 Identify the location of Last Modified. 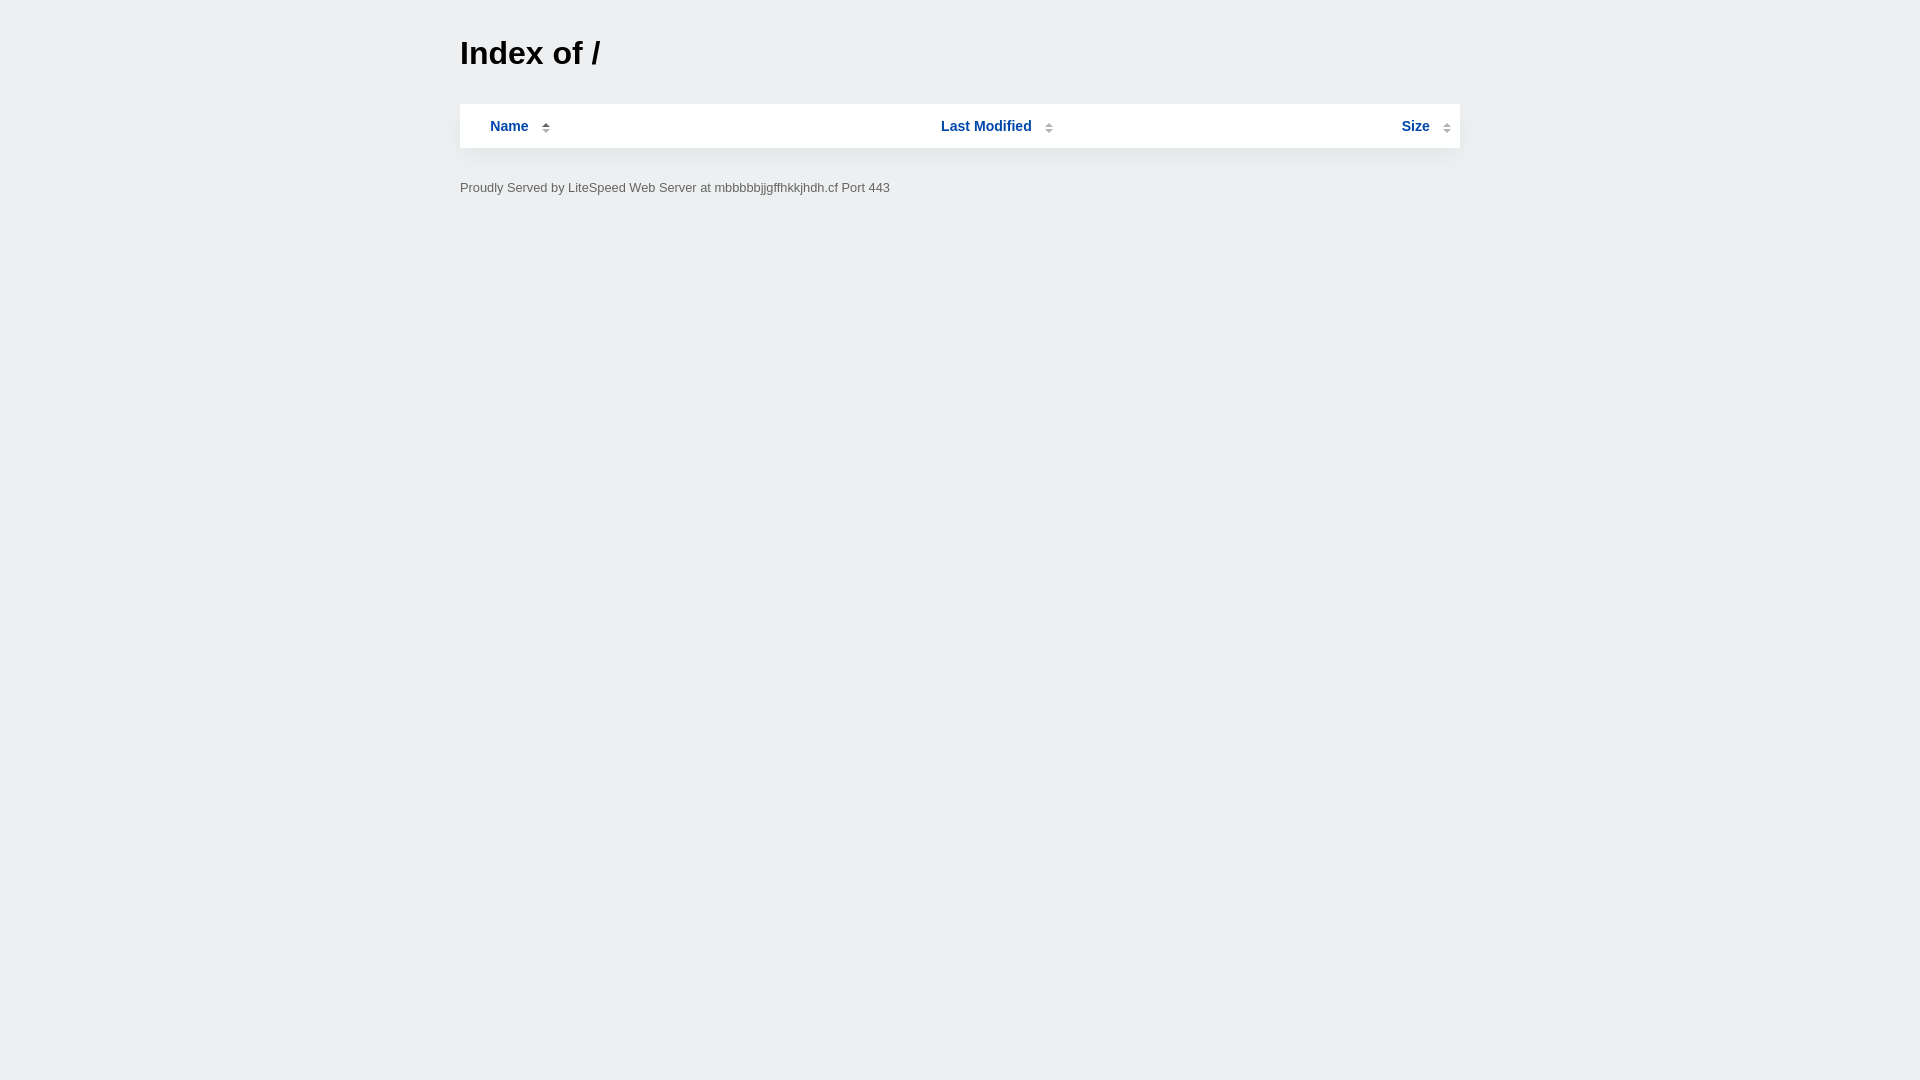
(997, 126).